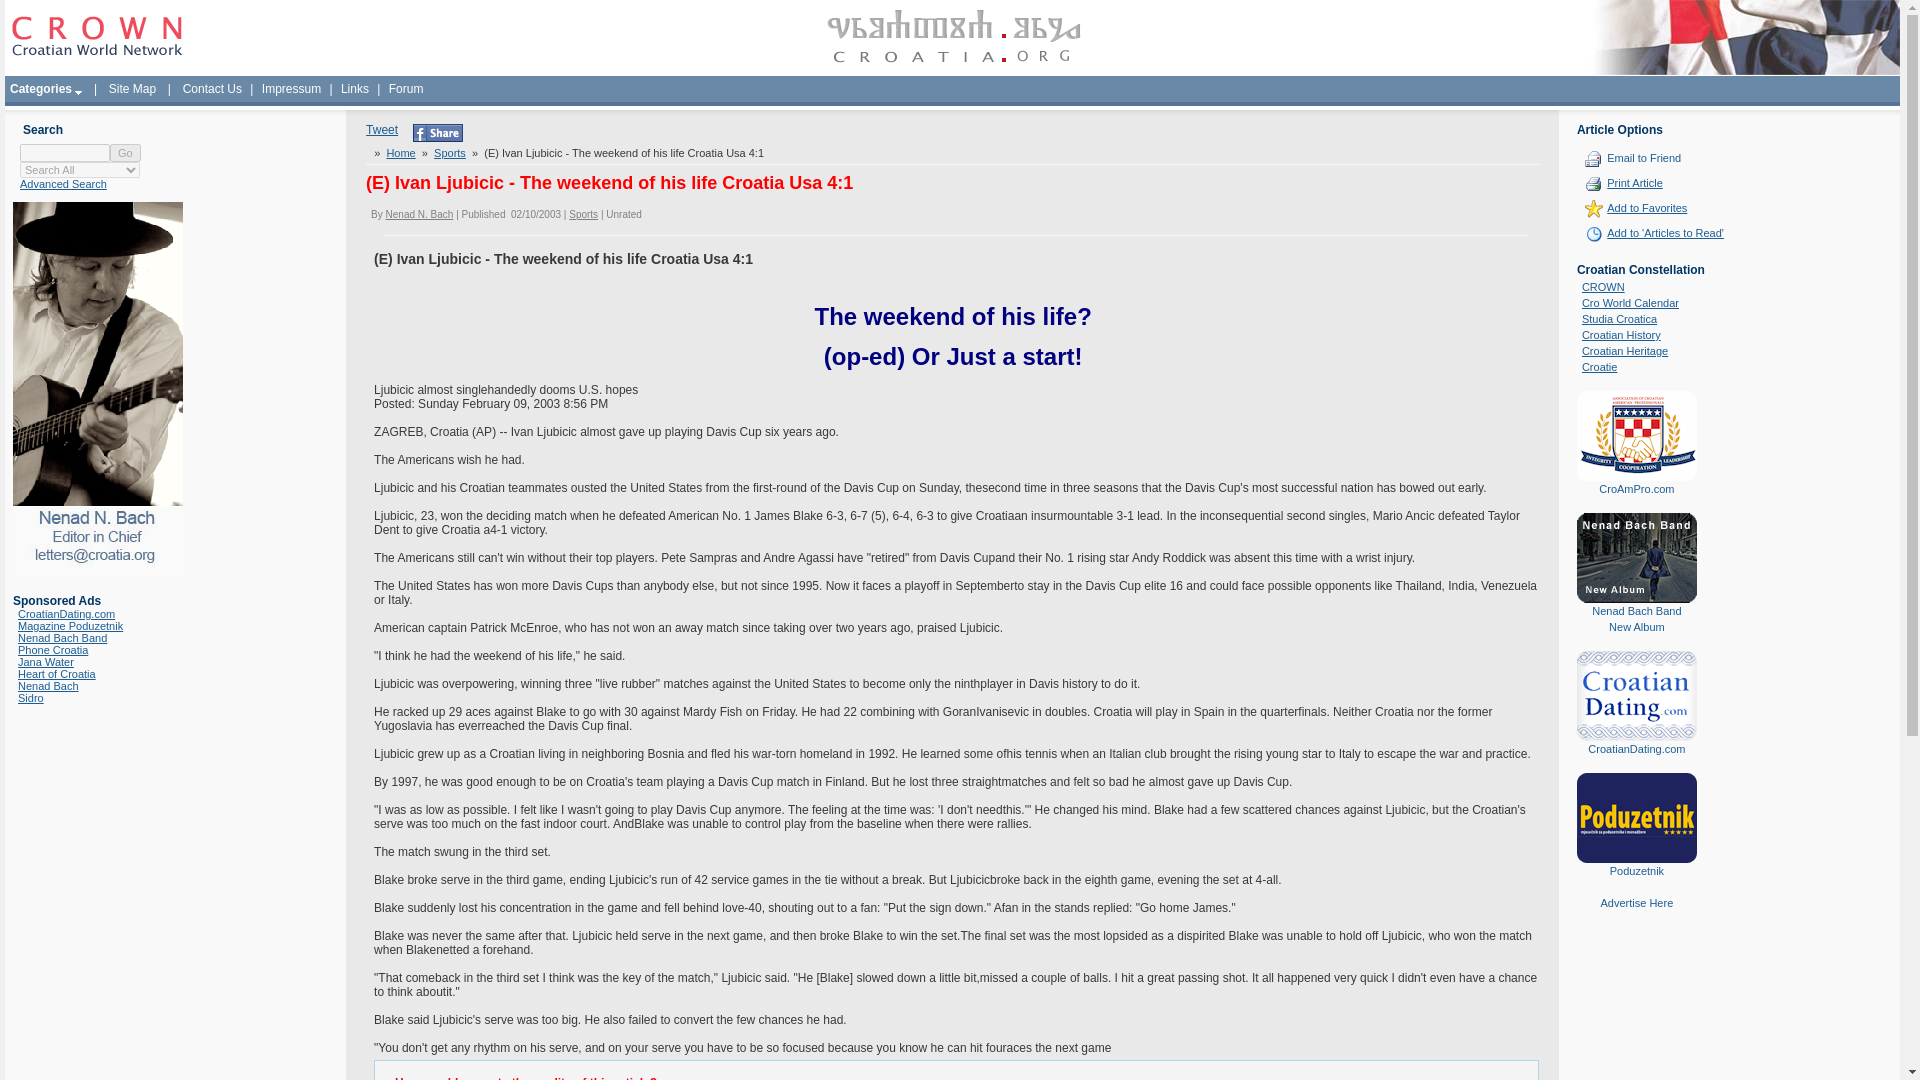 This screenshot has width=1920, height=1080. Describe the element at coordinates (437, 137) in the screenshot. I see `Share this page on Facebook` at that location.